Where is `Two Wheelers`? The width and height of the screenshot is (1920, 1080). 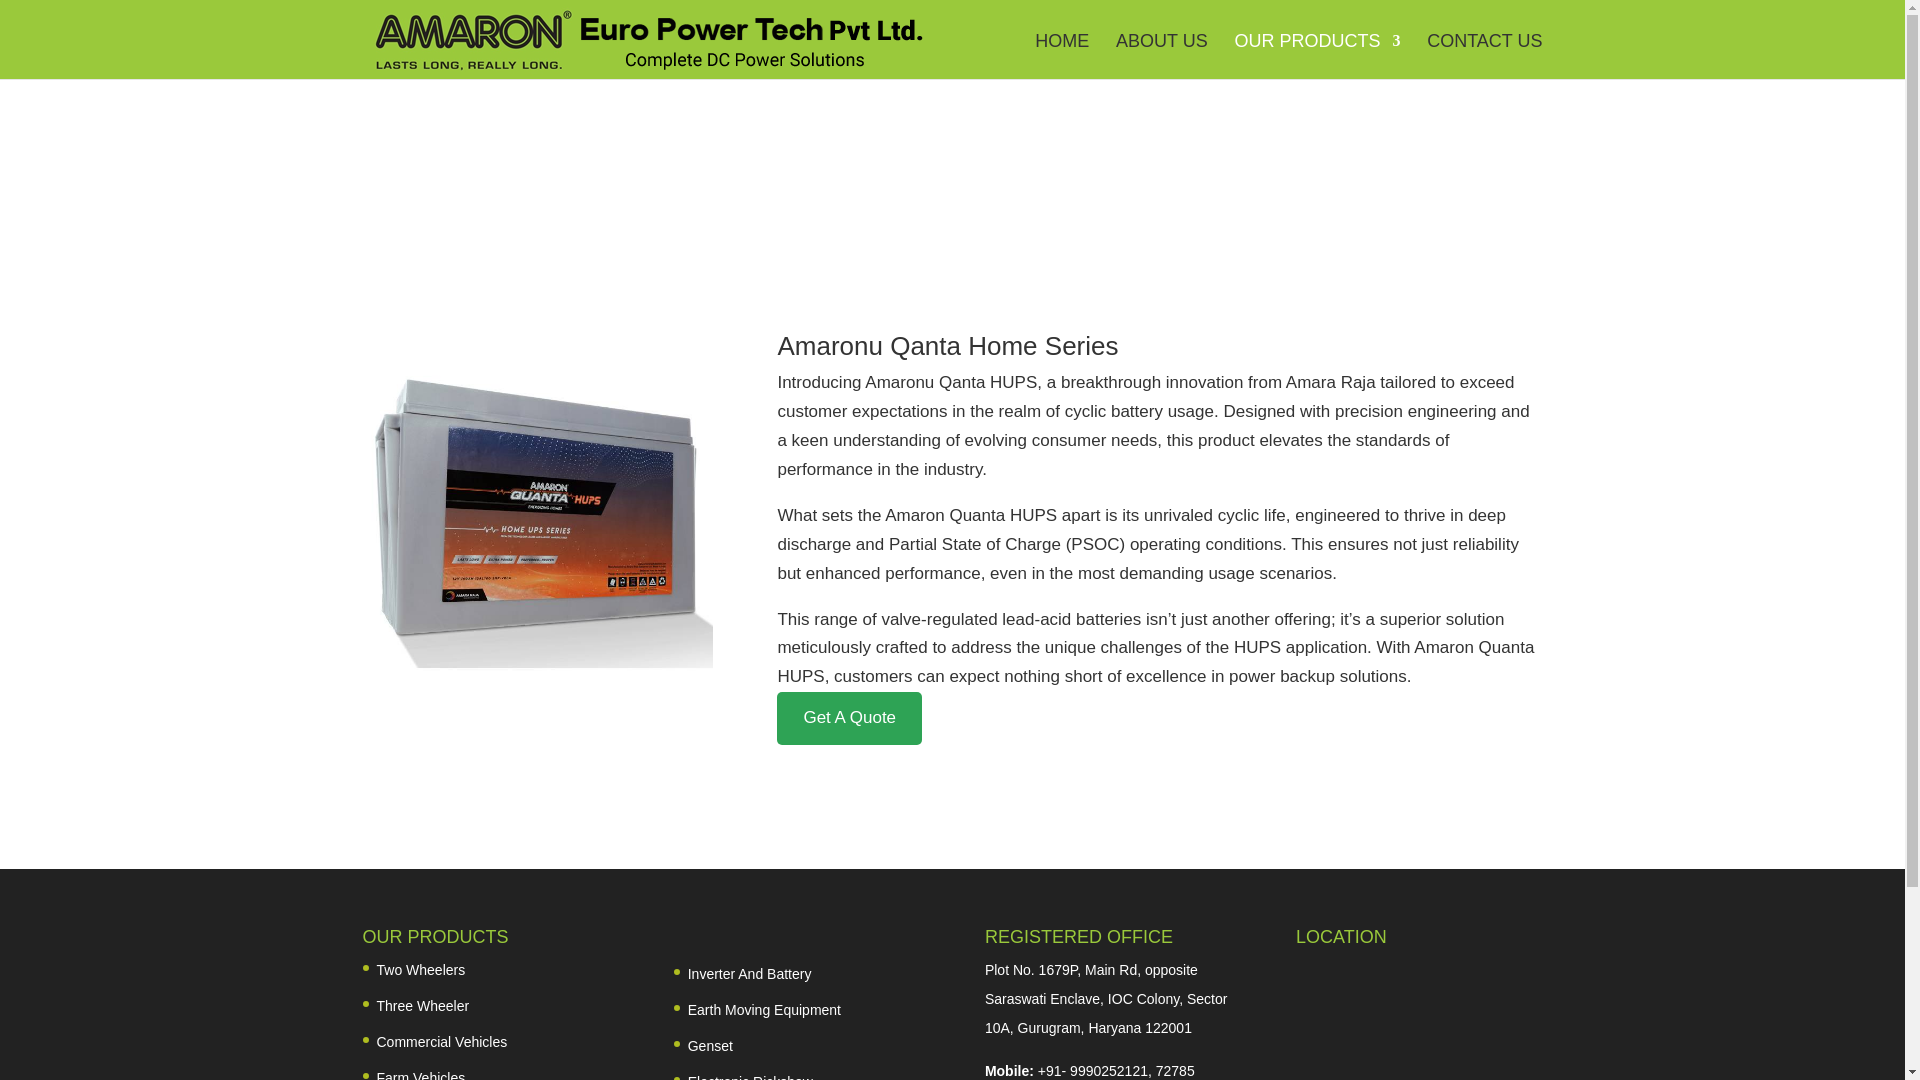
Two Wheelers is located at coordinates (420, 970).